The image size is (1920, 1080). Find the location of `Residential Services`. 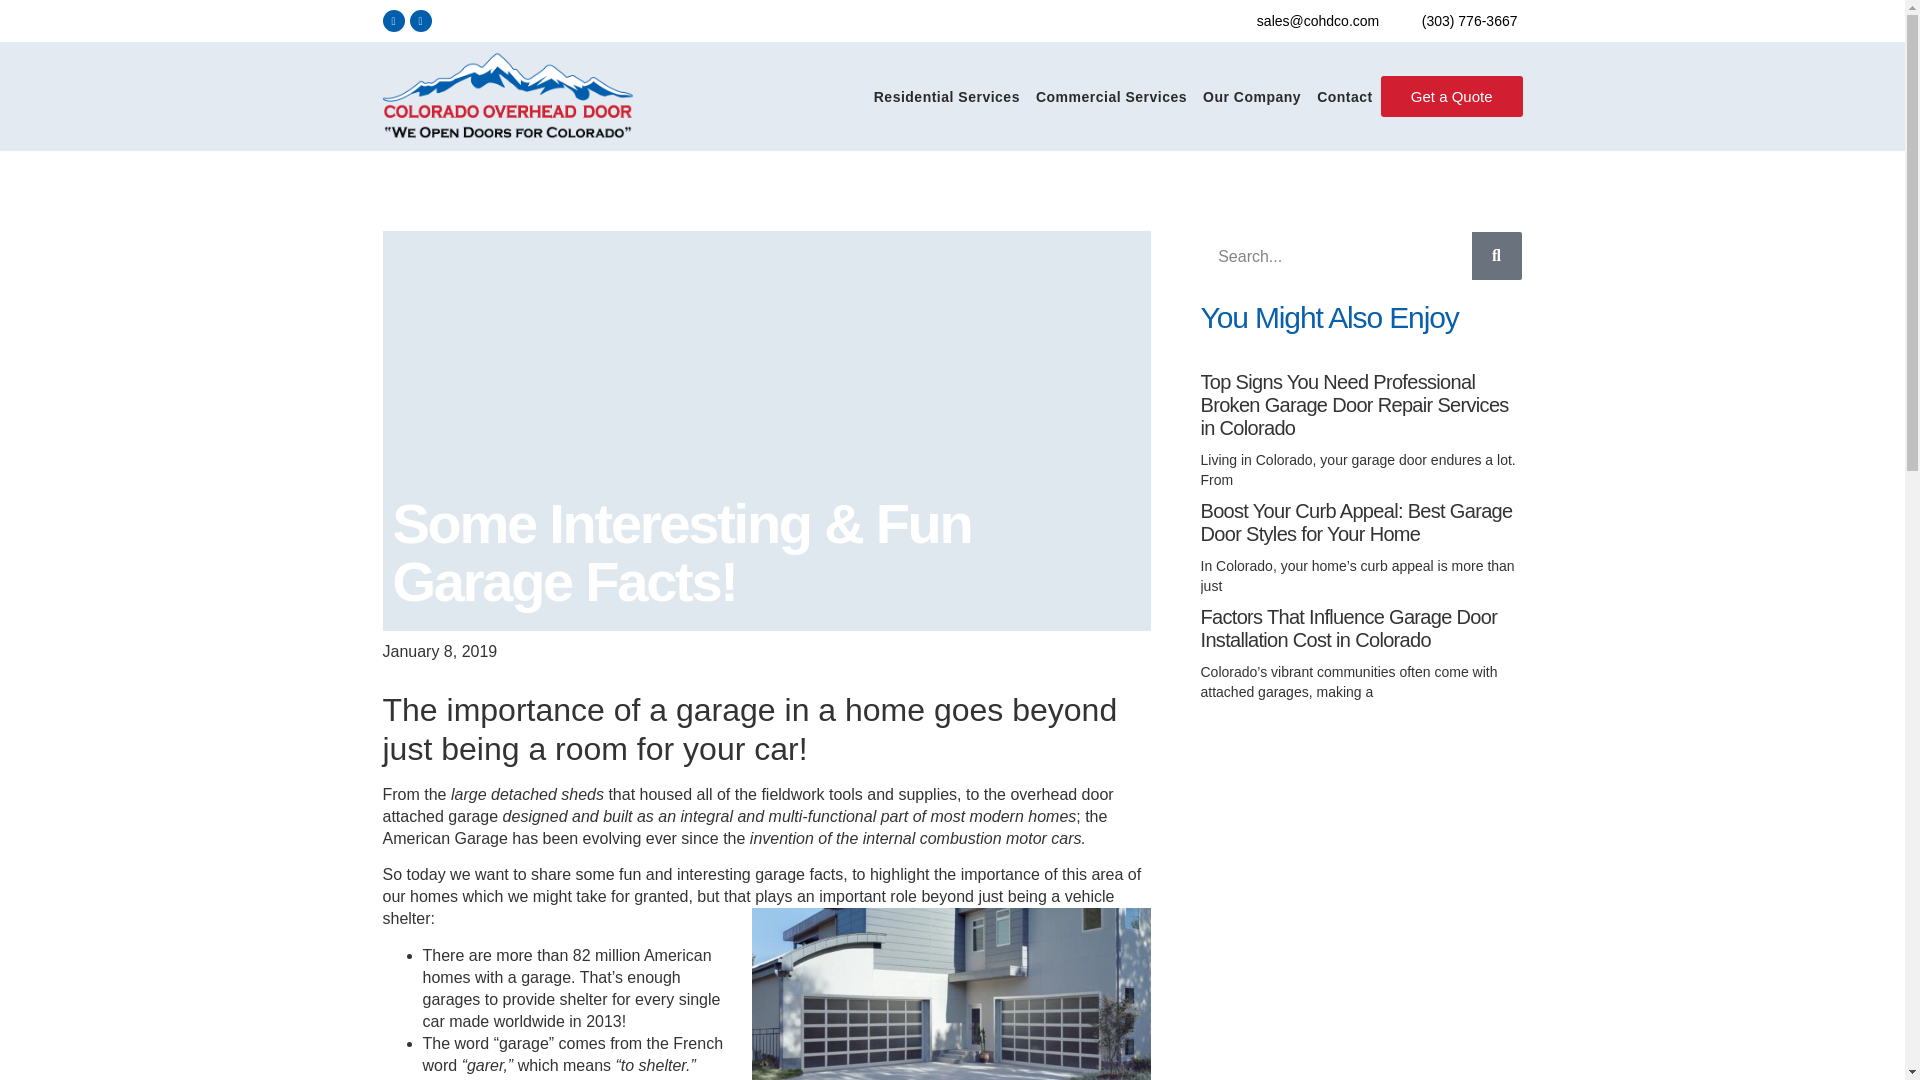

Residential Services is located at coordinates (946, 96).